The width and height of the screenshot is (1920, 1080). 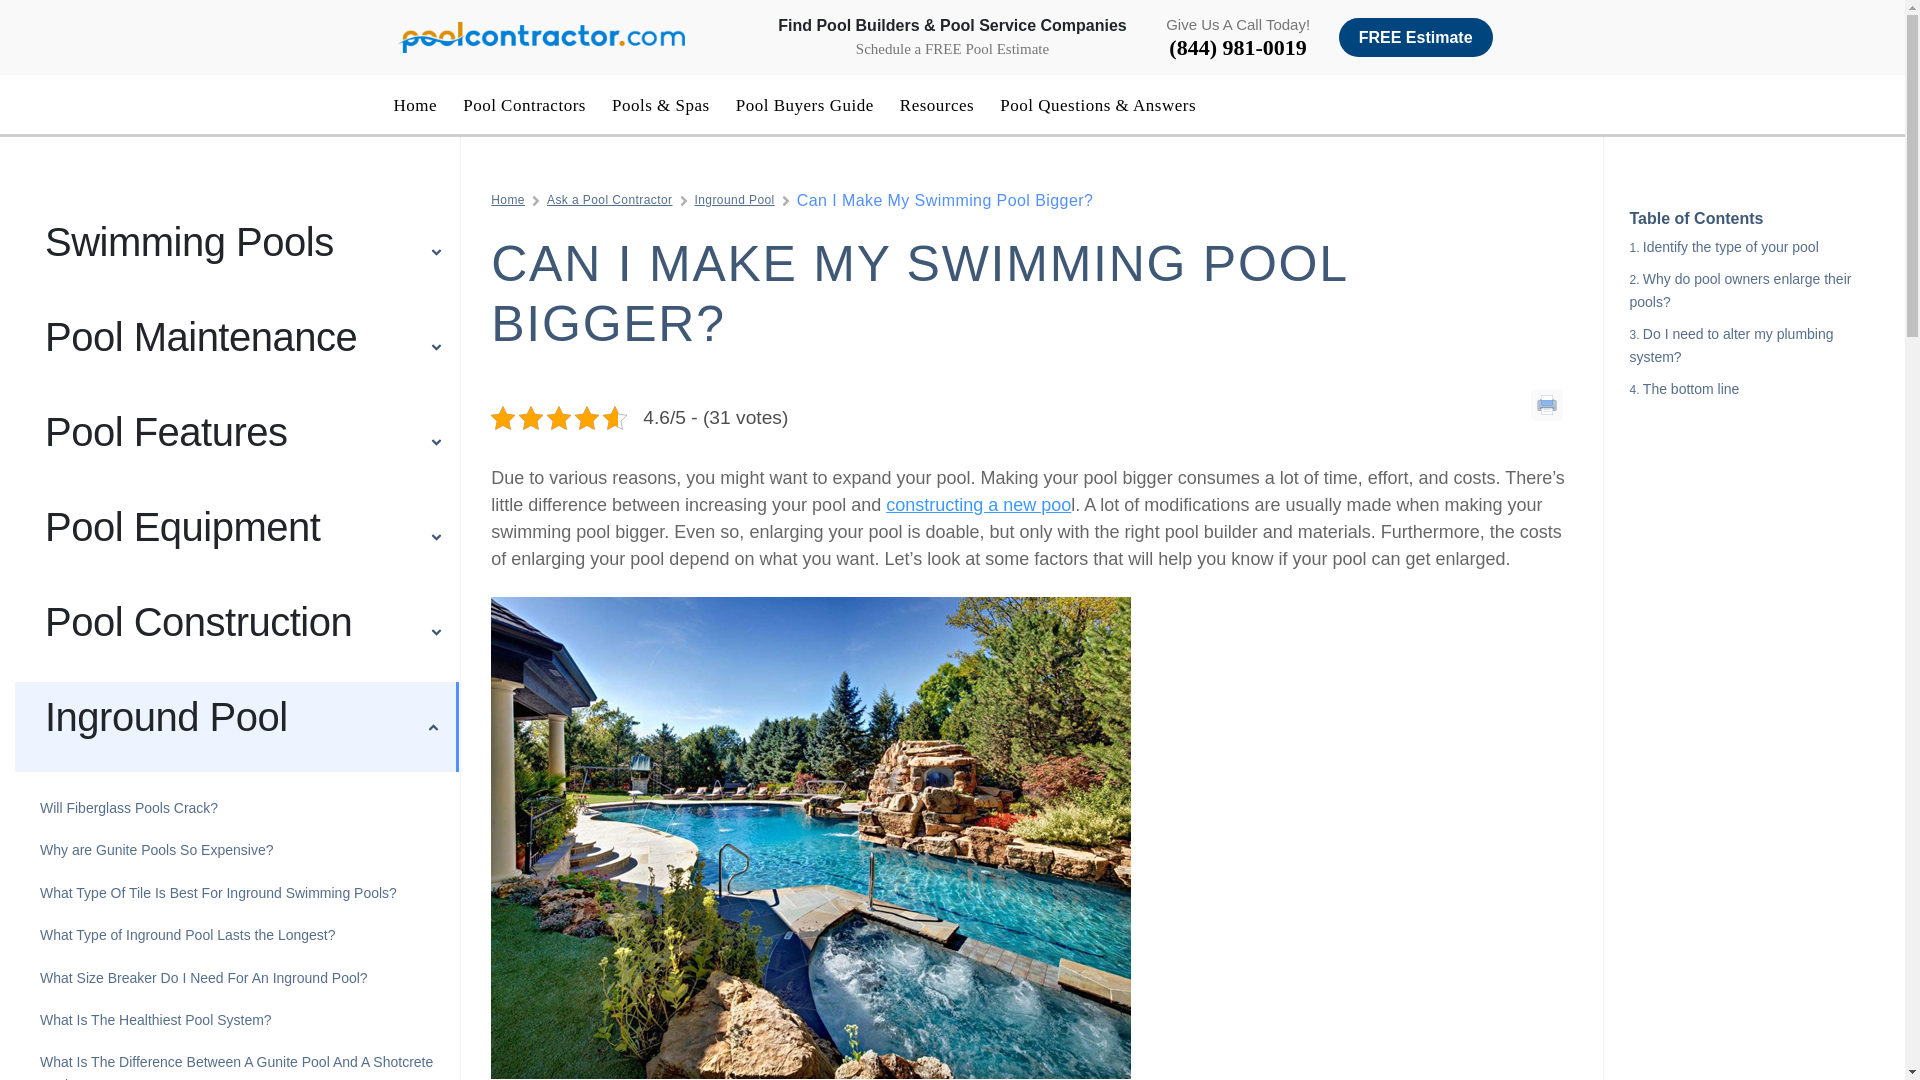 I want to click on Ask a Pool Contractor, so click(x=610, y=200).